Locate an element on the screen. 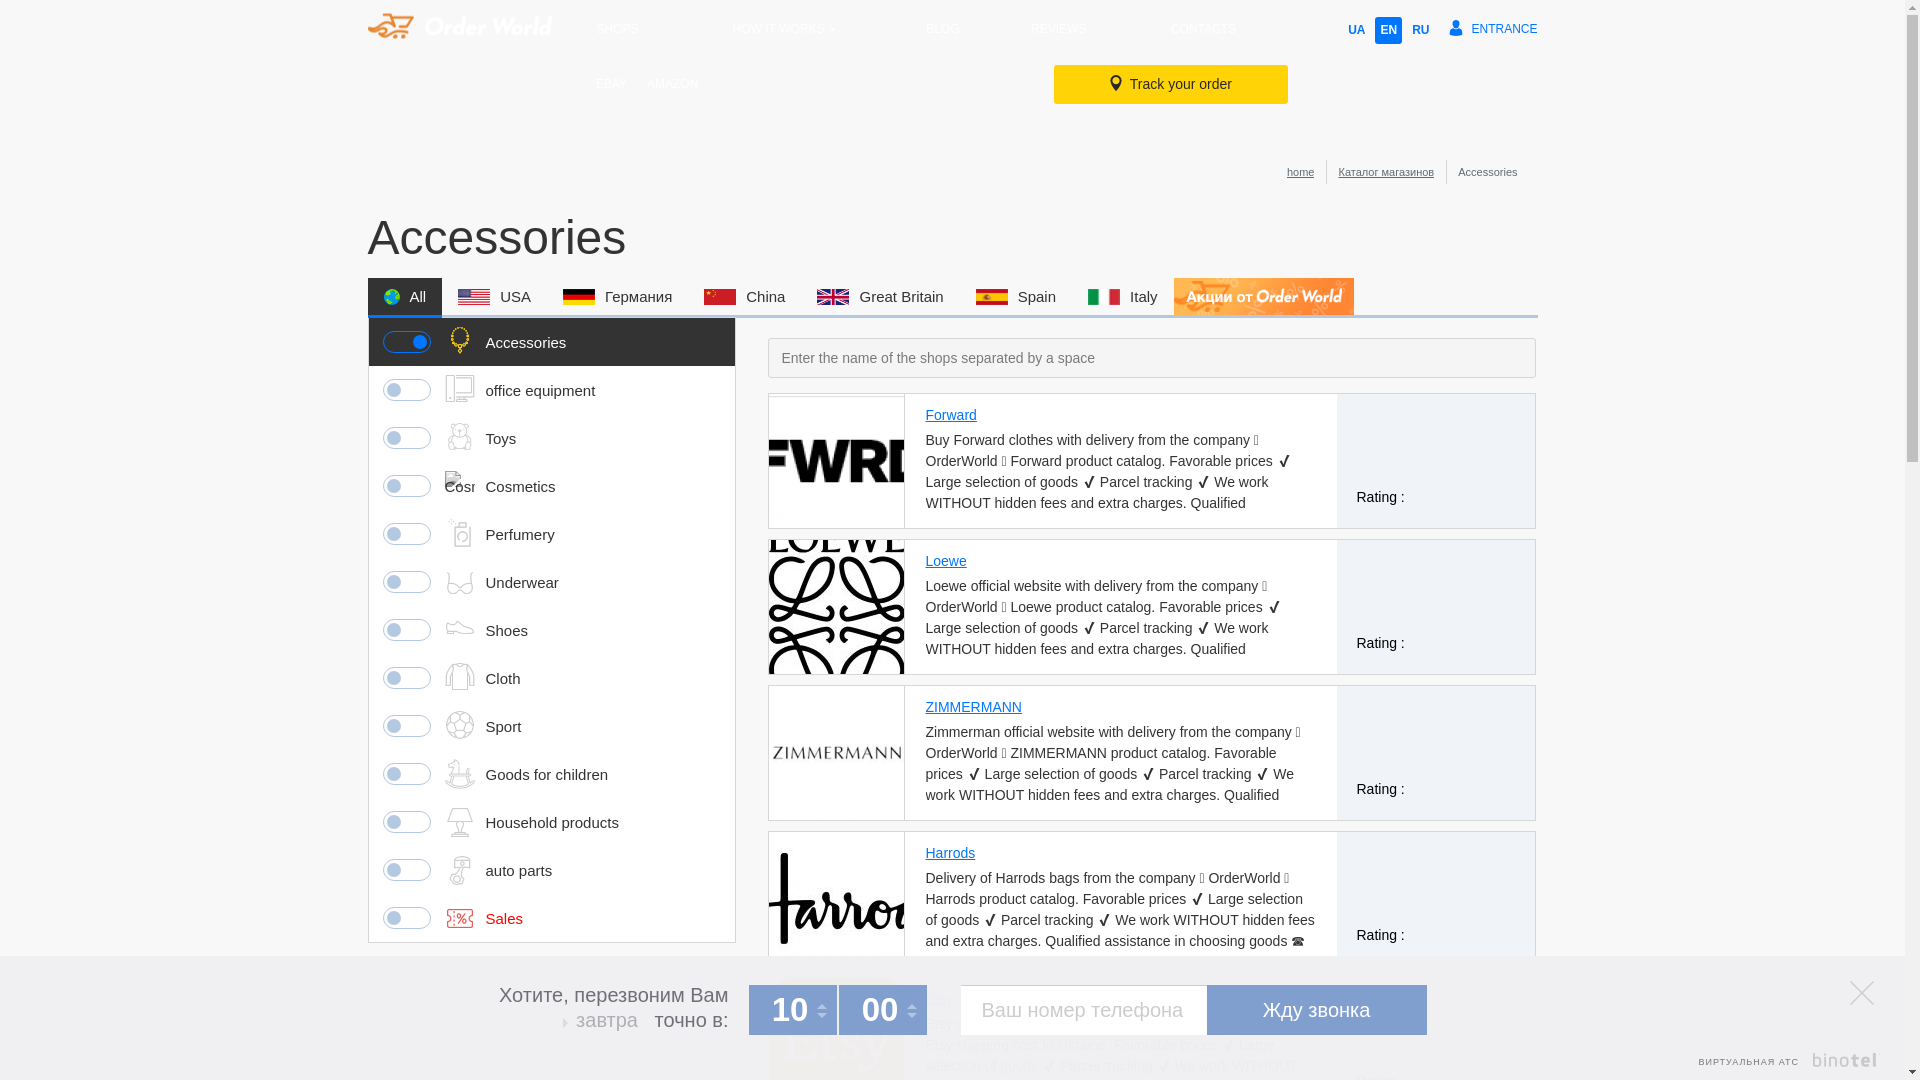 The width and height of the screenshot is (1920, 1080). Underwear is located at coordinates (550, 582).